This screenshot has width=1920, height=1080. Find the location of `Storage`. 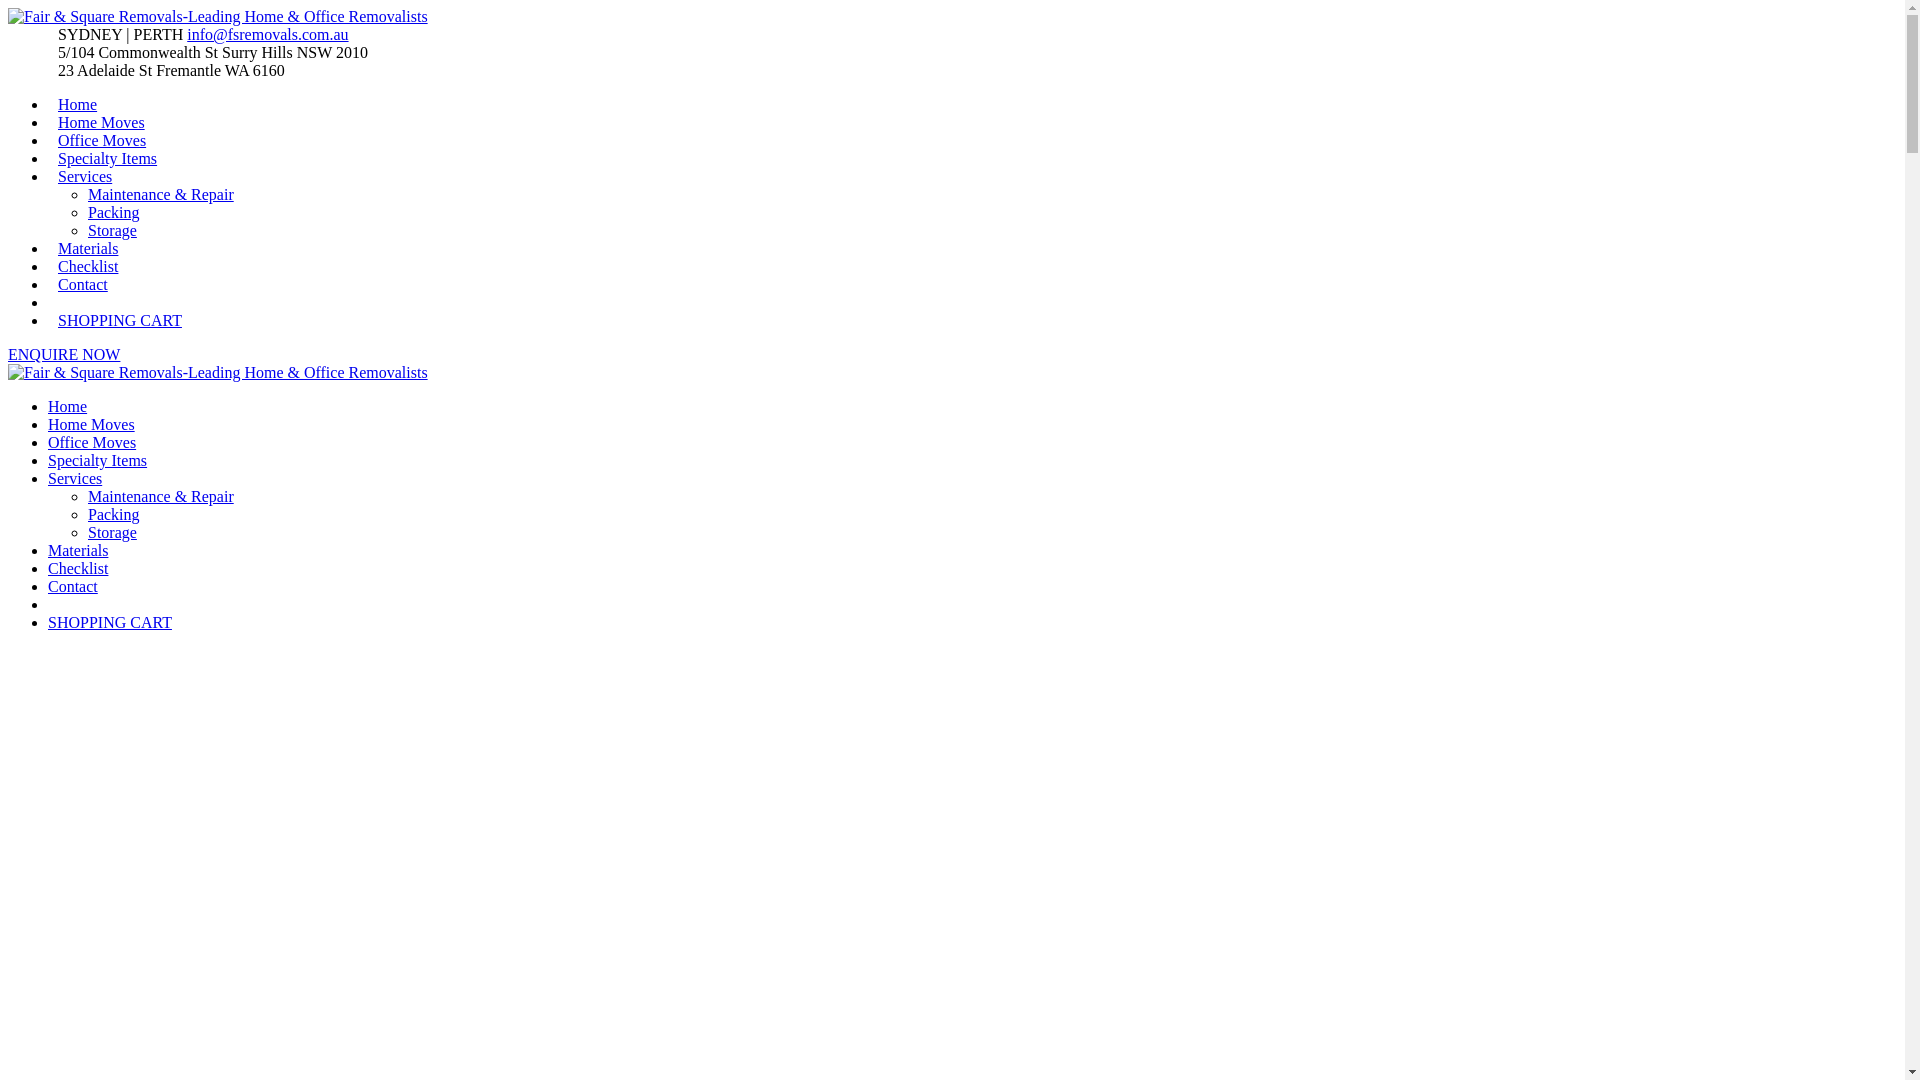

Storage is located at coordinates (112, 532).